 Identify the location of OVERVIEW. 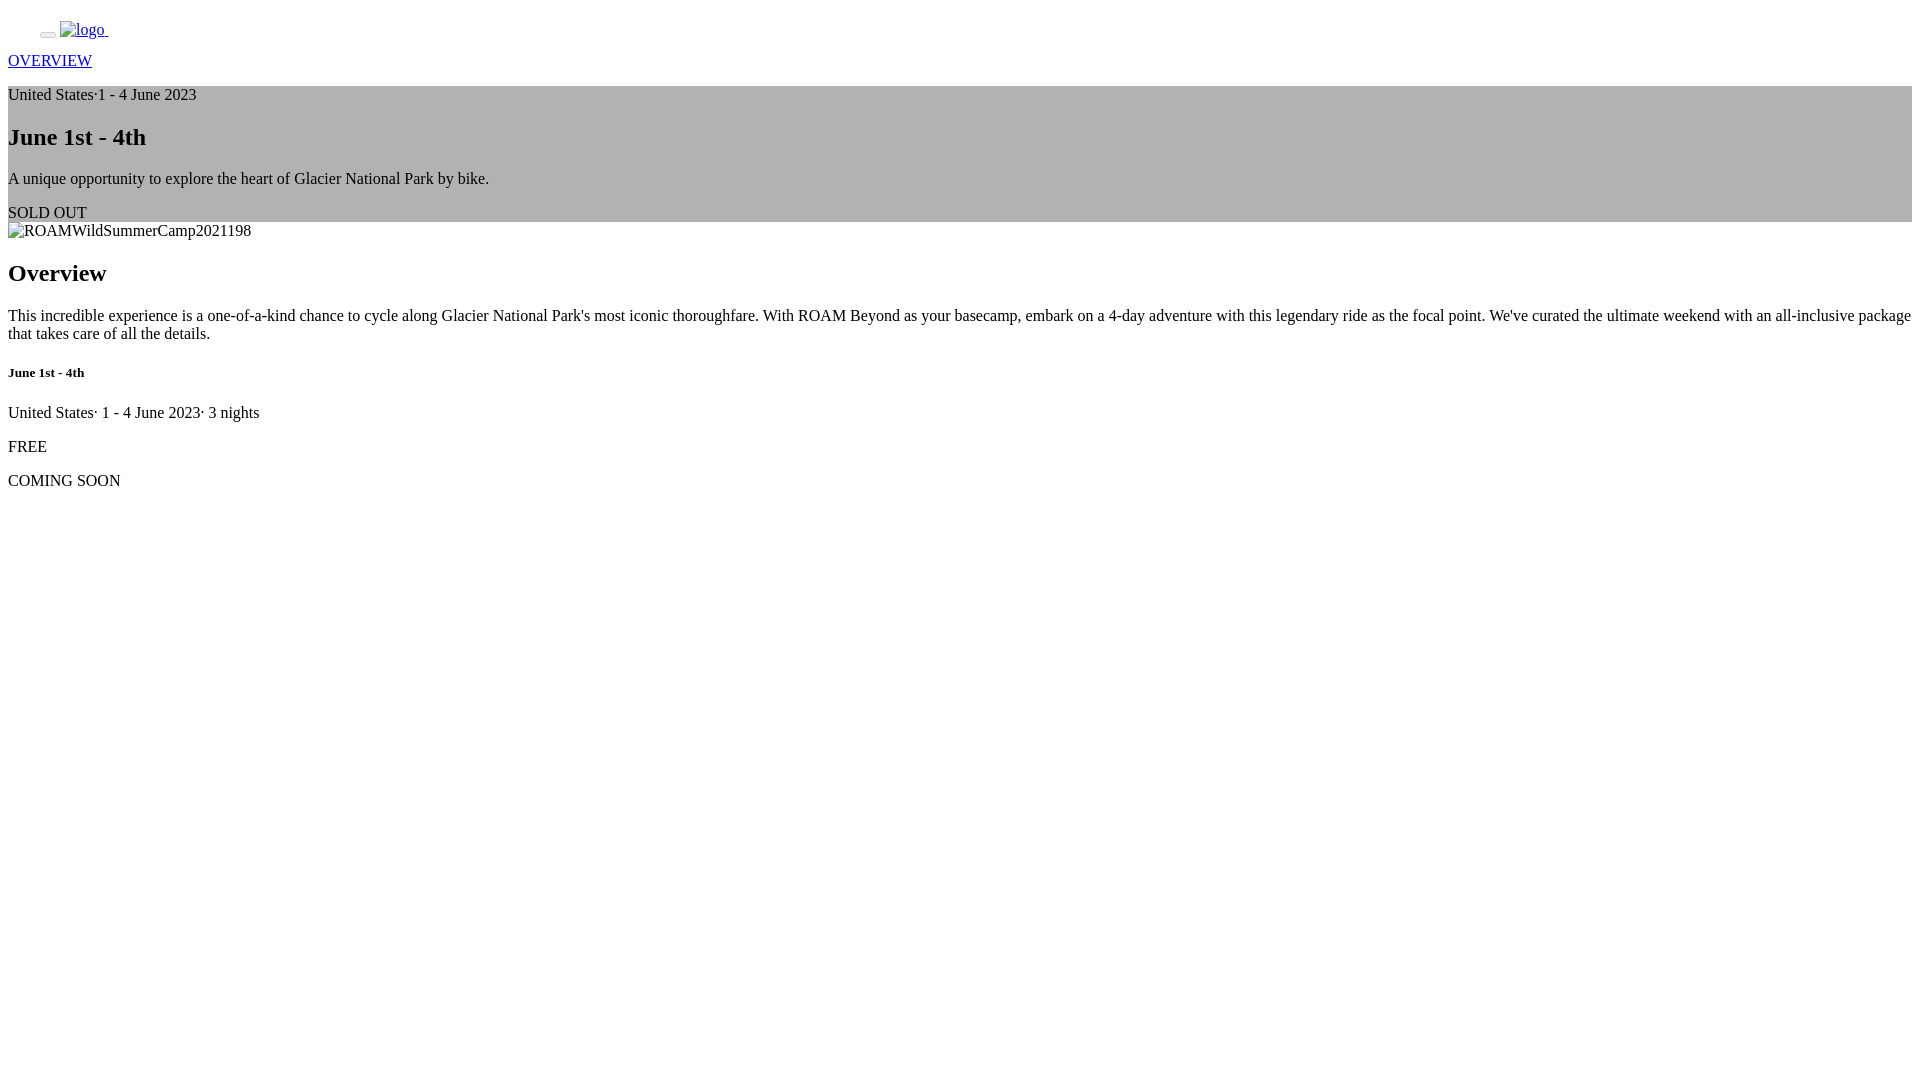
(50, 60).